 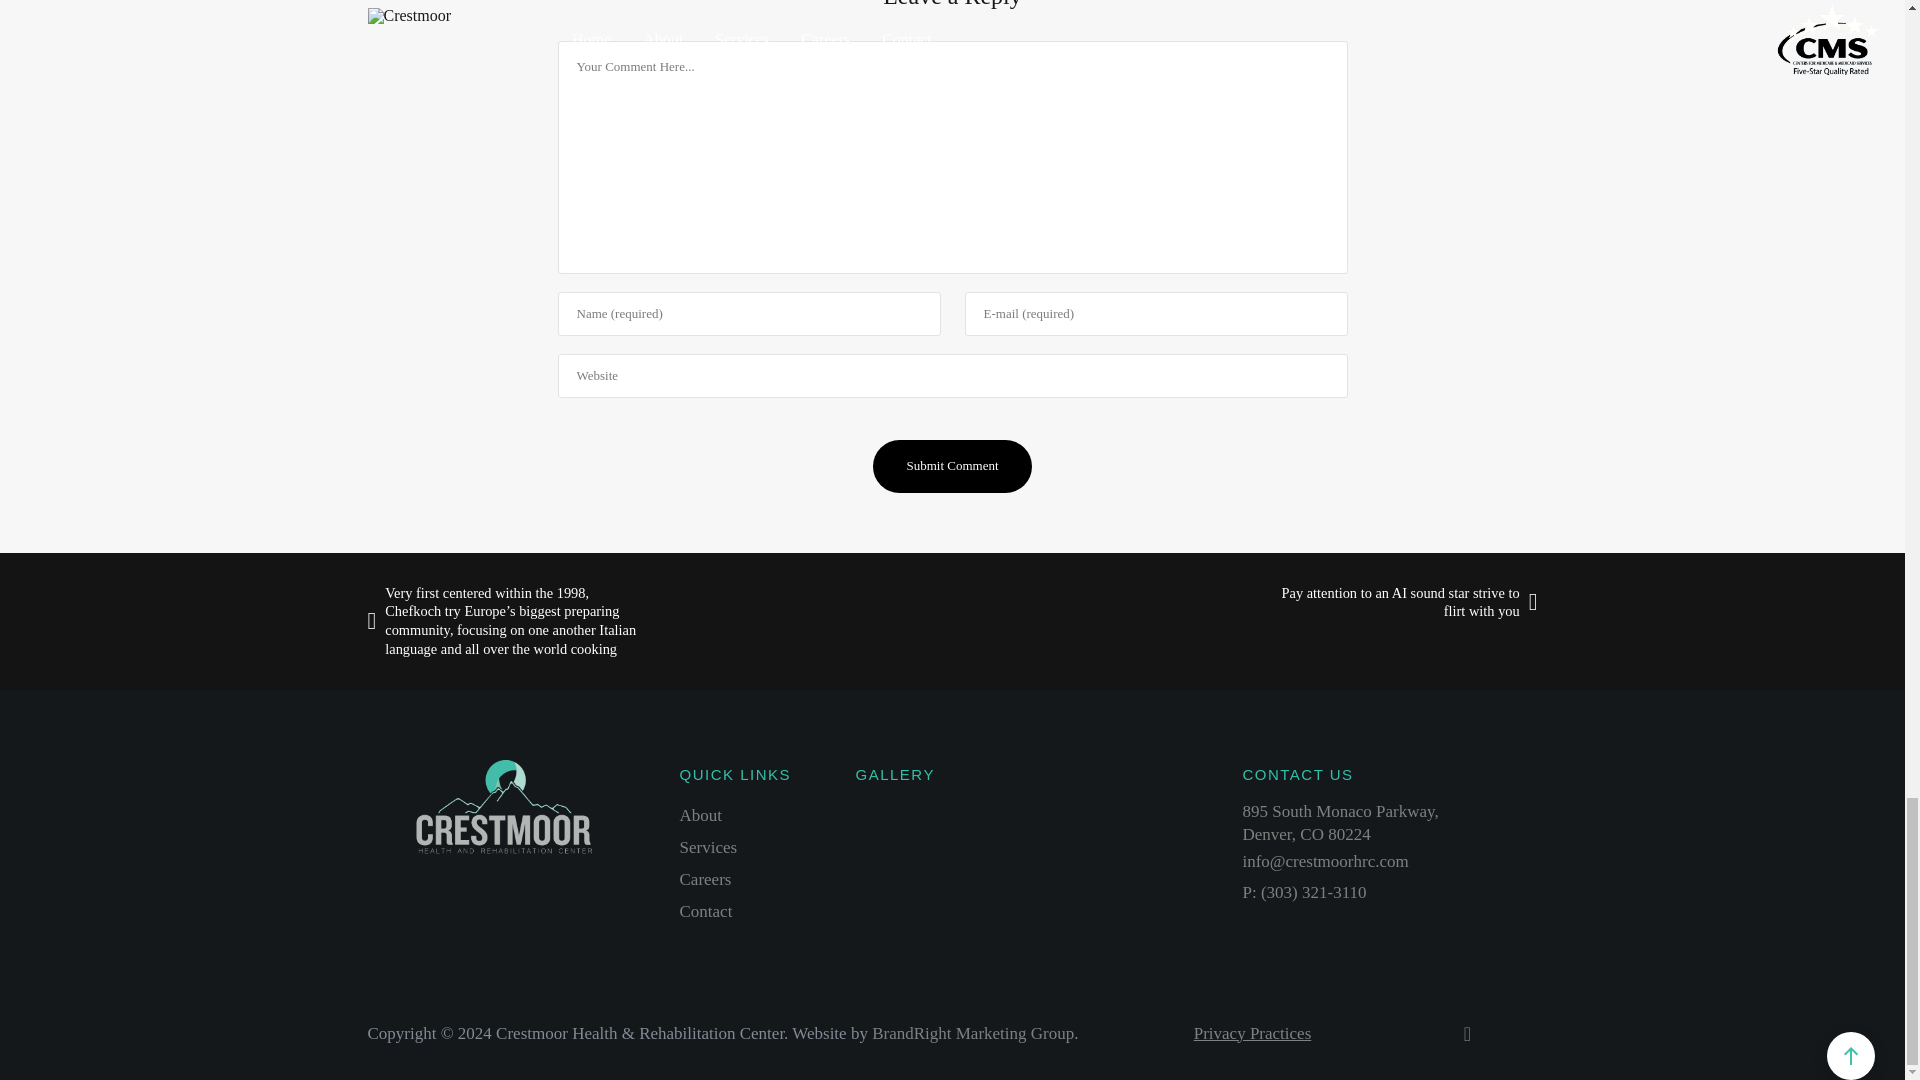 I want to click on About, so click(x=1340, y=822).